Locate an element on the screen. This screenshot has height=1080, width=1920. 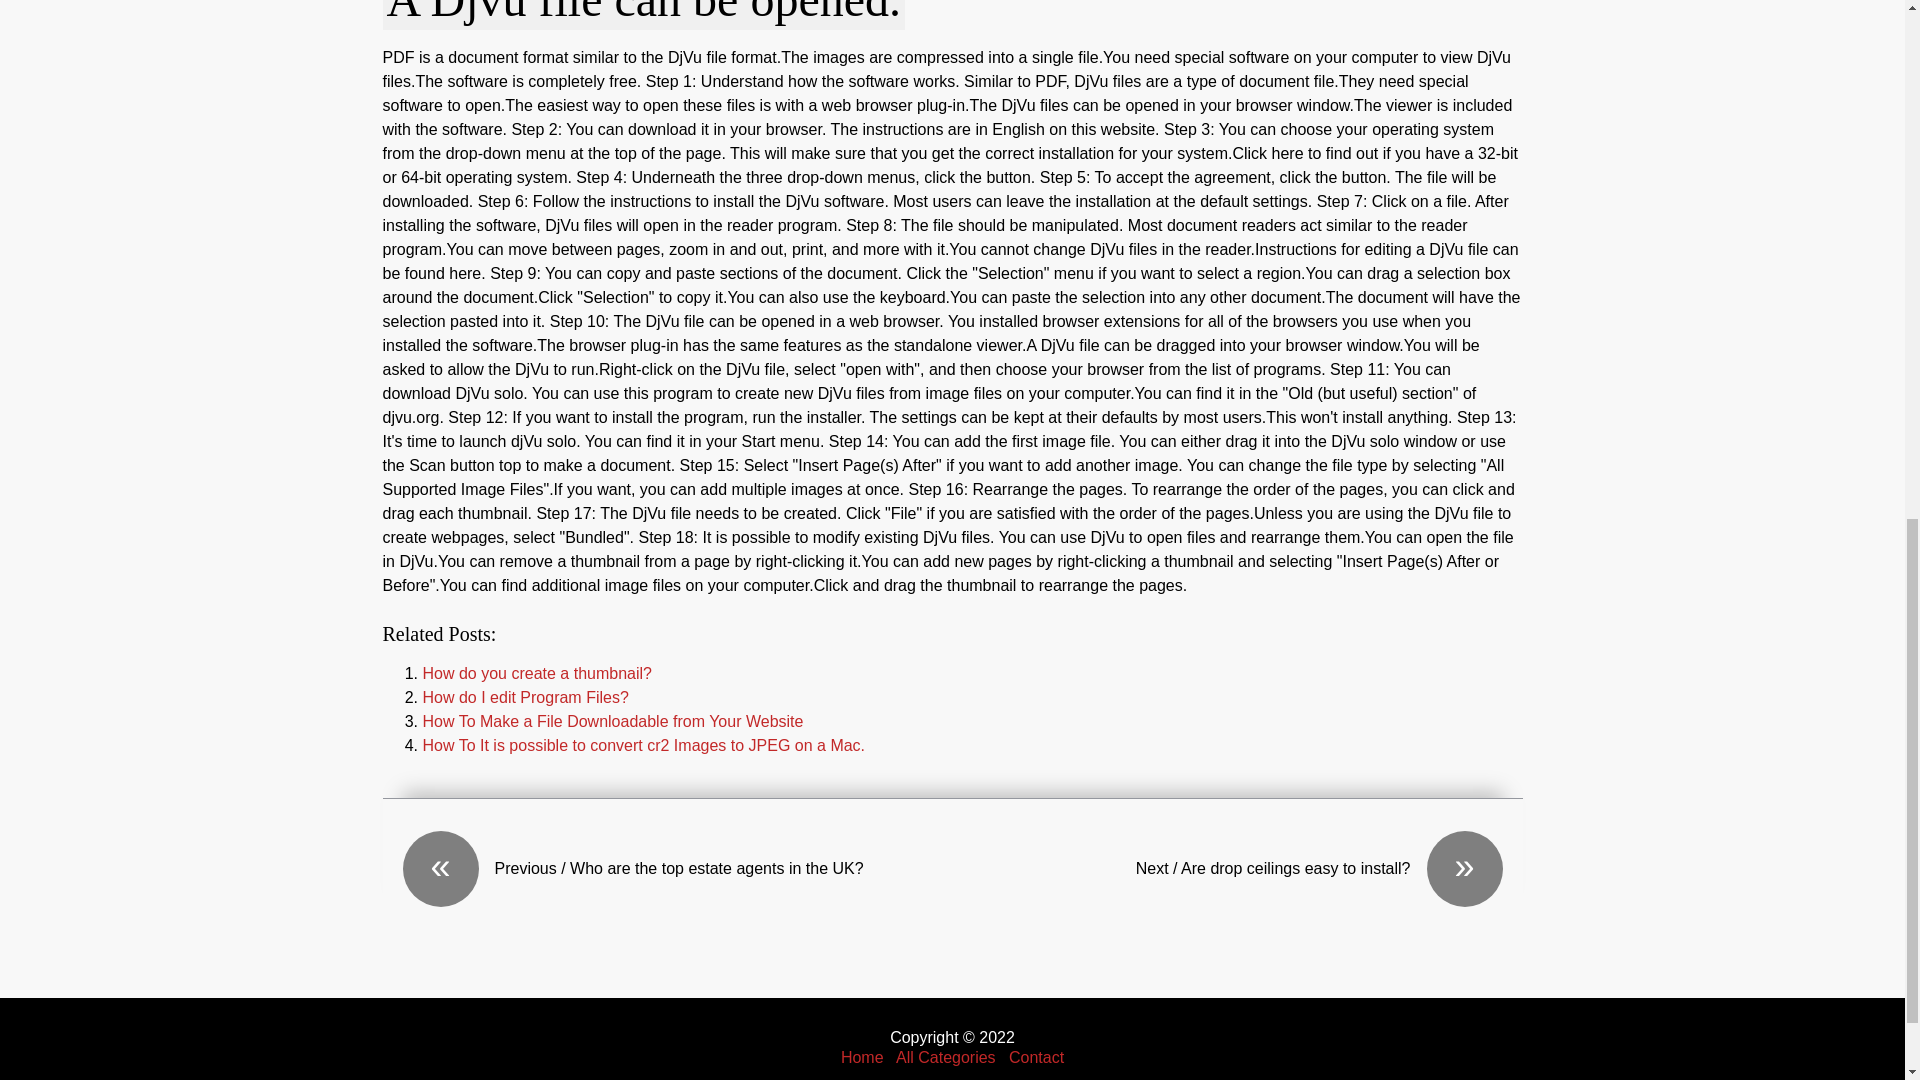
Categories is located at coordinates (946, 1056).